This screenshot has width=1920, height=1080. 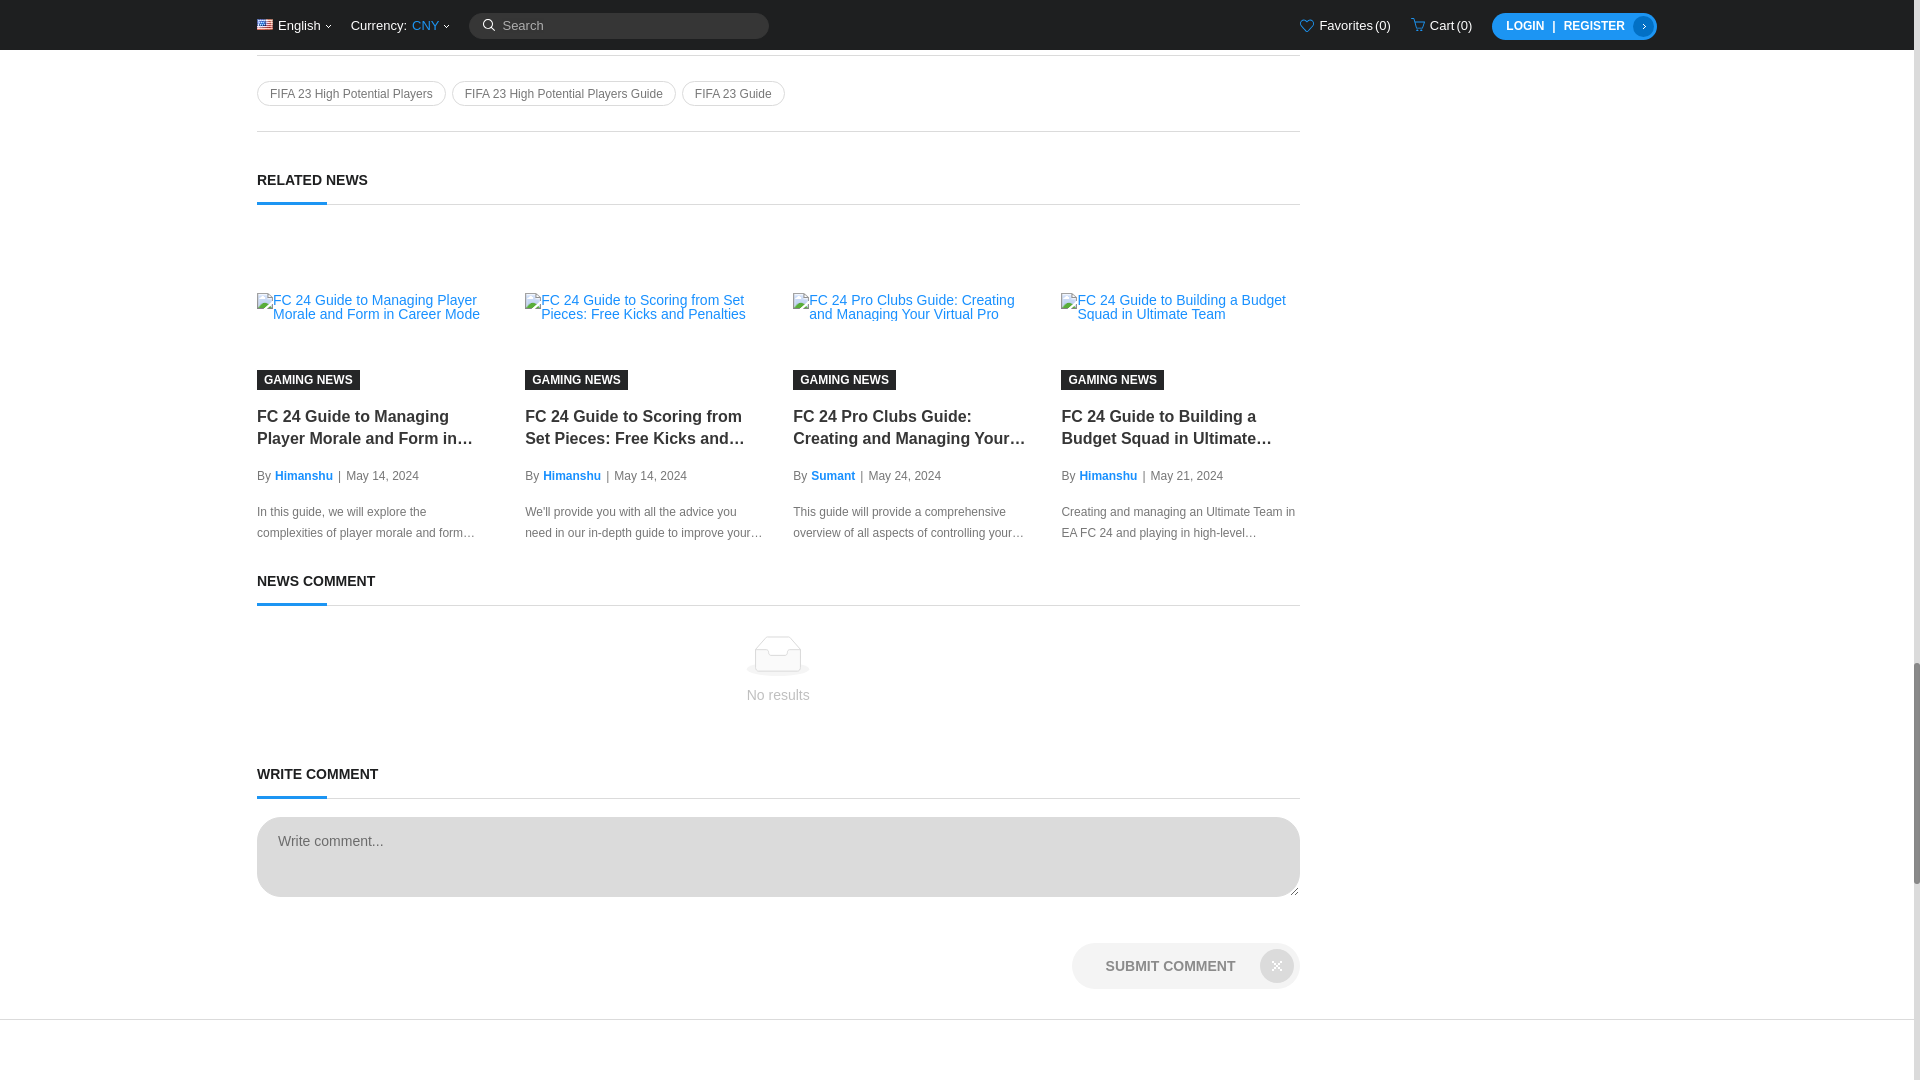 I want to click on GAMING NEWS, so click(x=643, y=306).